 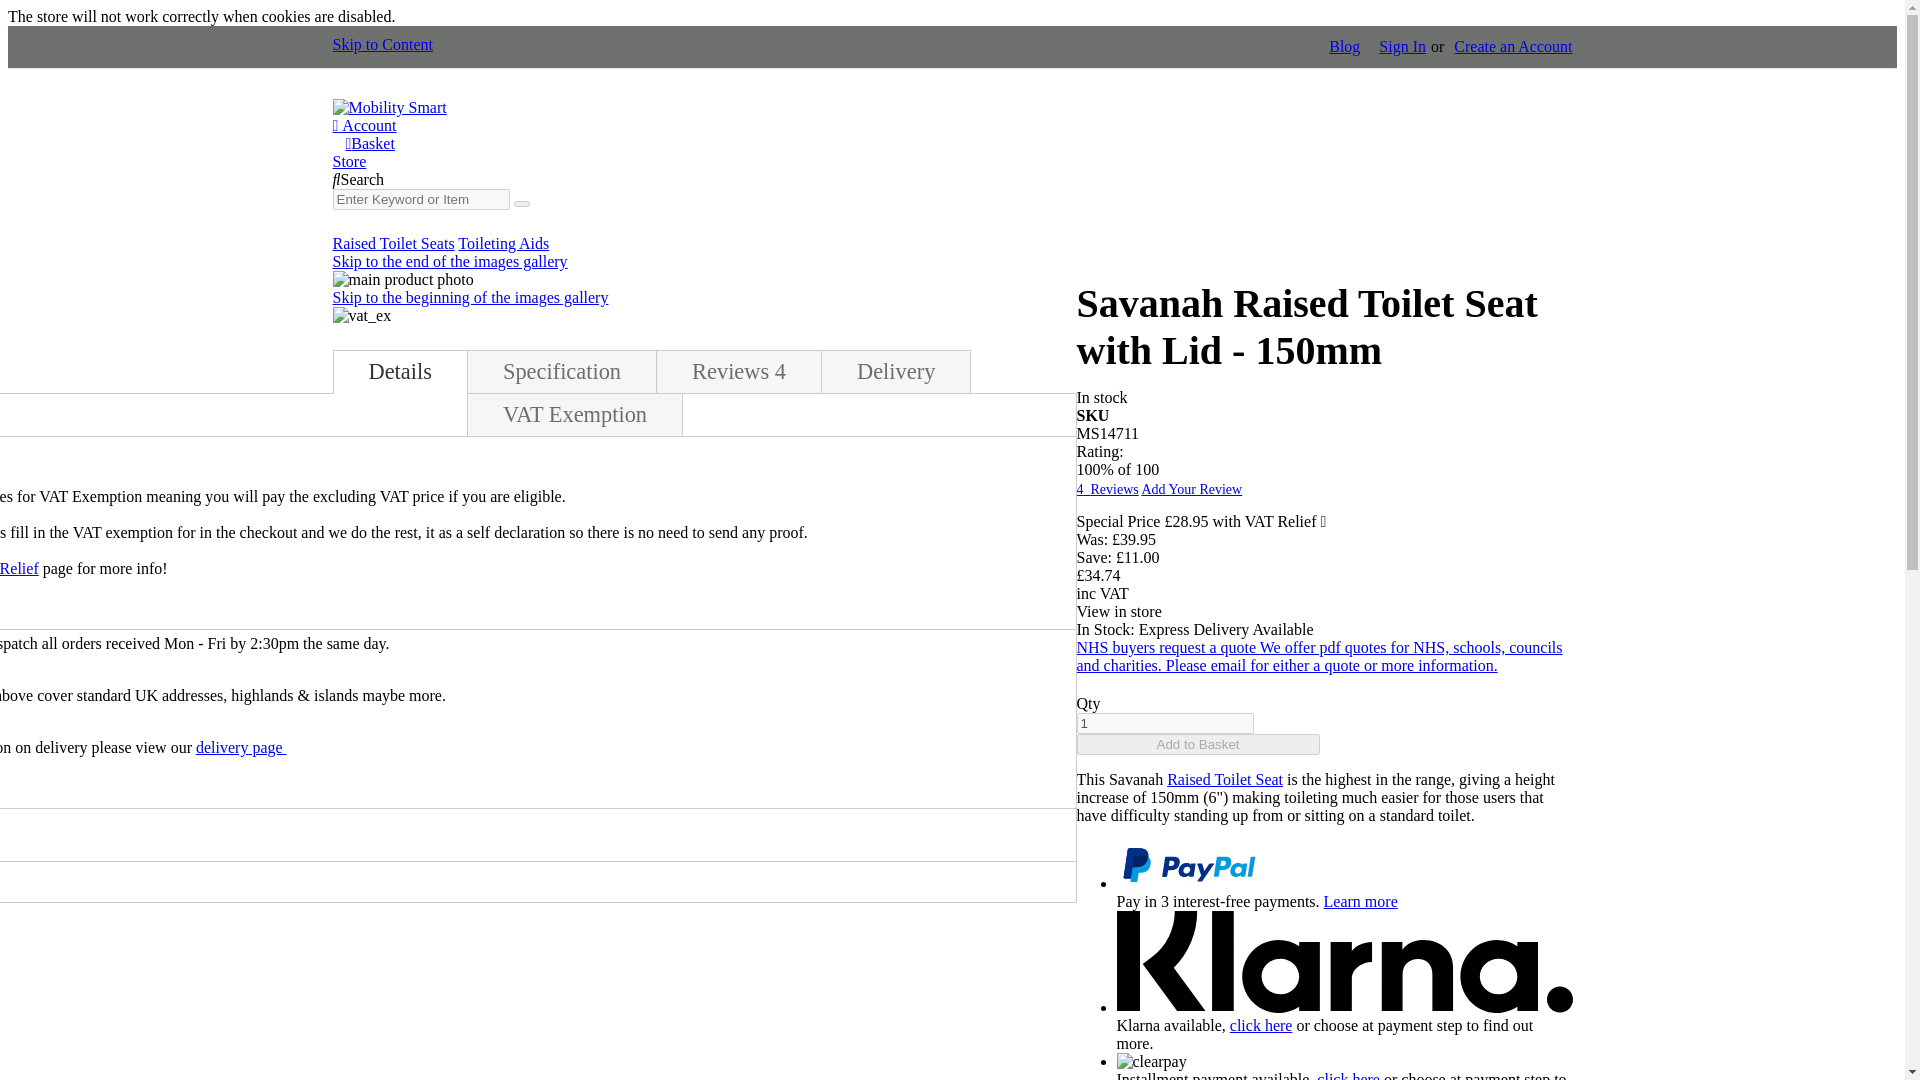 I want to click on Store, so click(x=349, y=161).